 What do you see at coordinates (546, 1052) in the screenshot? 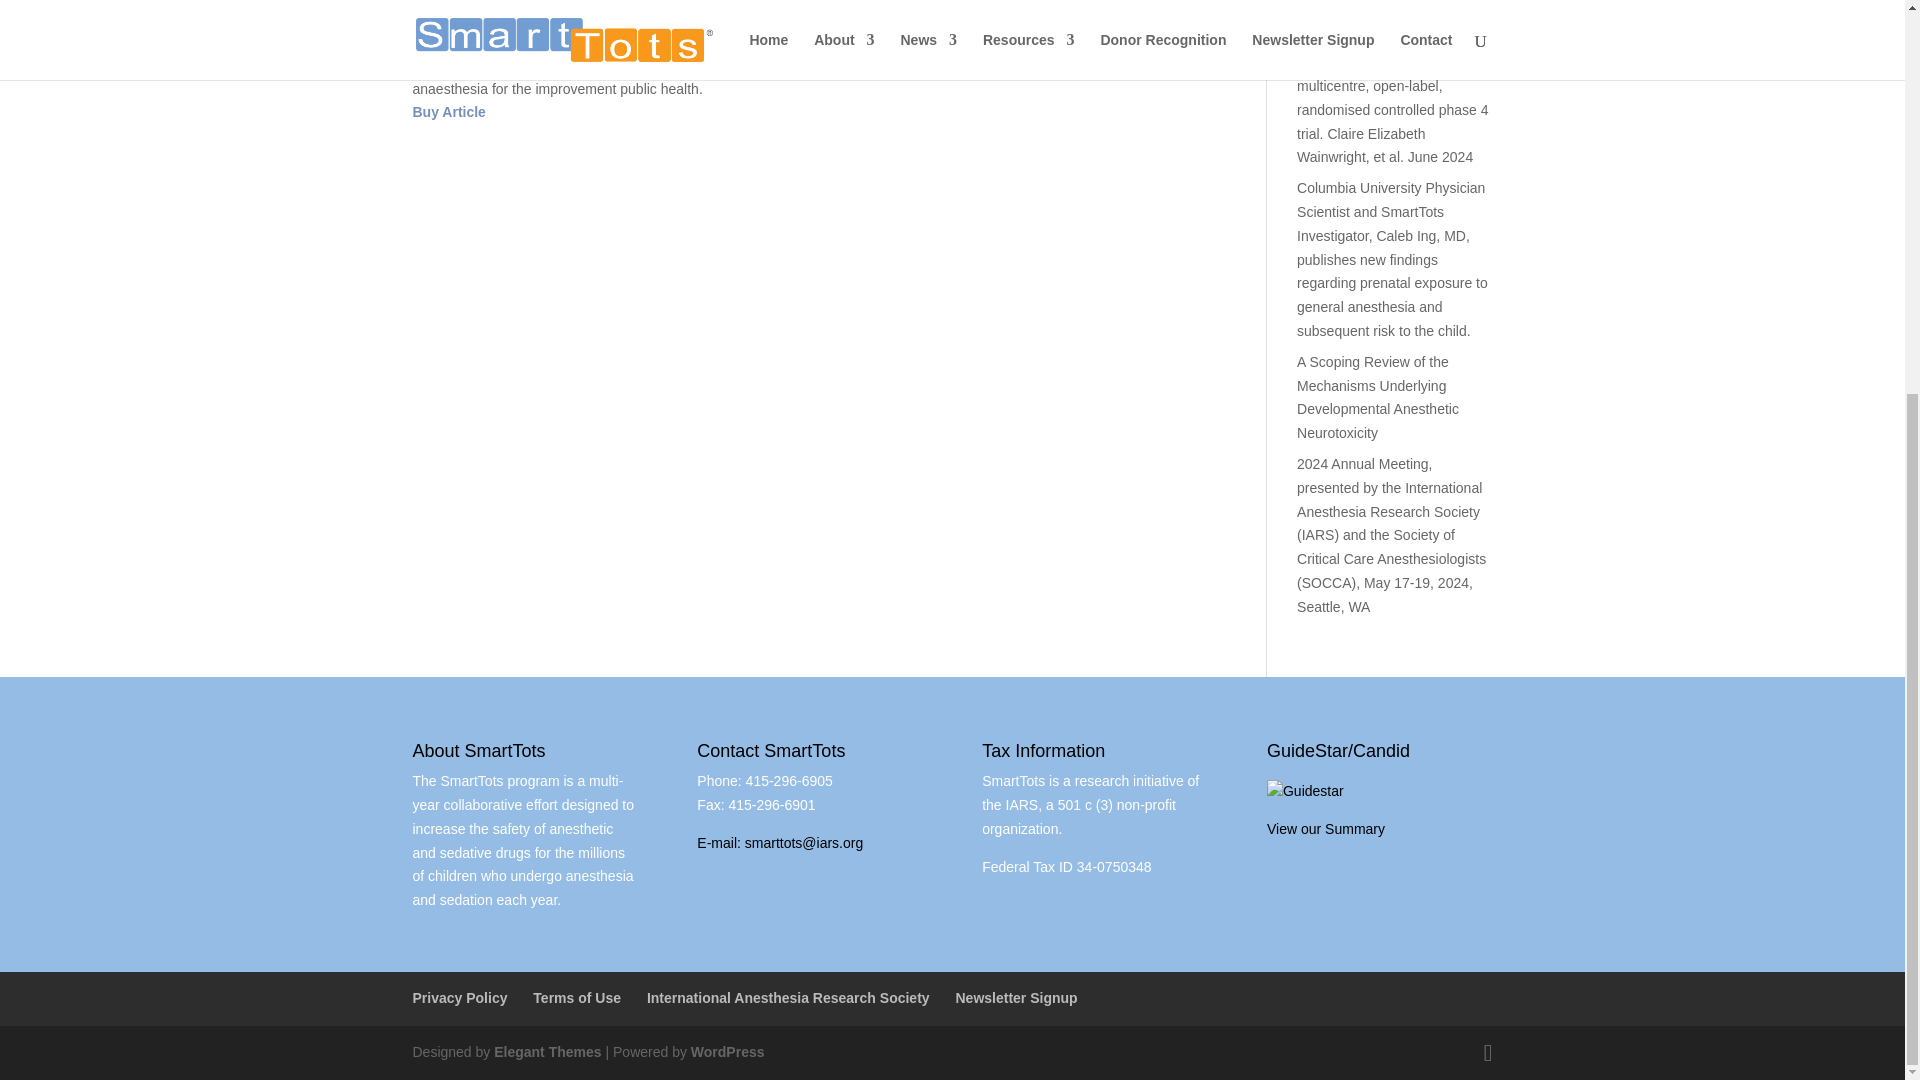
I see `Premium WordPress Themes` at bounding box center [546, 1052].